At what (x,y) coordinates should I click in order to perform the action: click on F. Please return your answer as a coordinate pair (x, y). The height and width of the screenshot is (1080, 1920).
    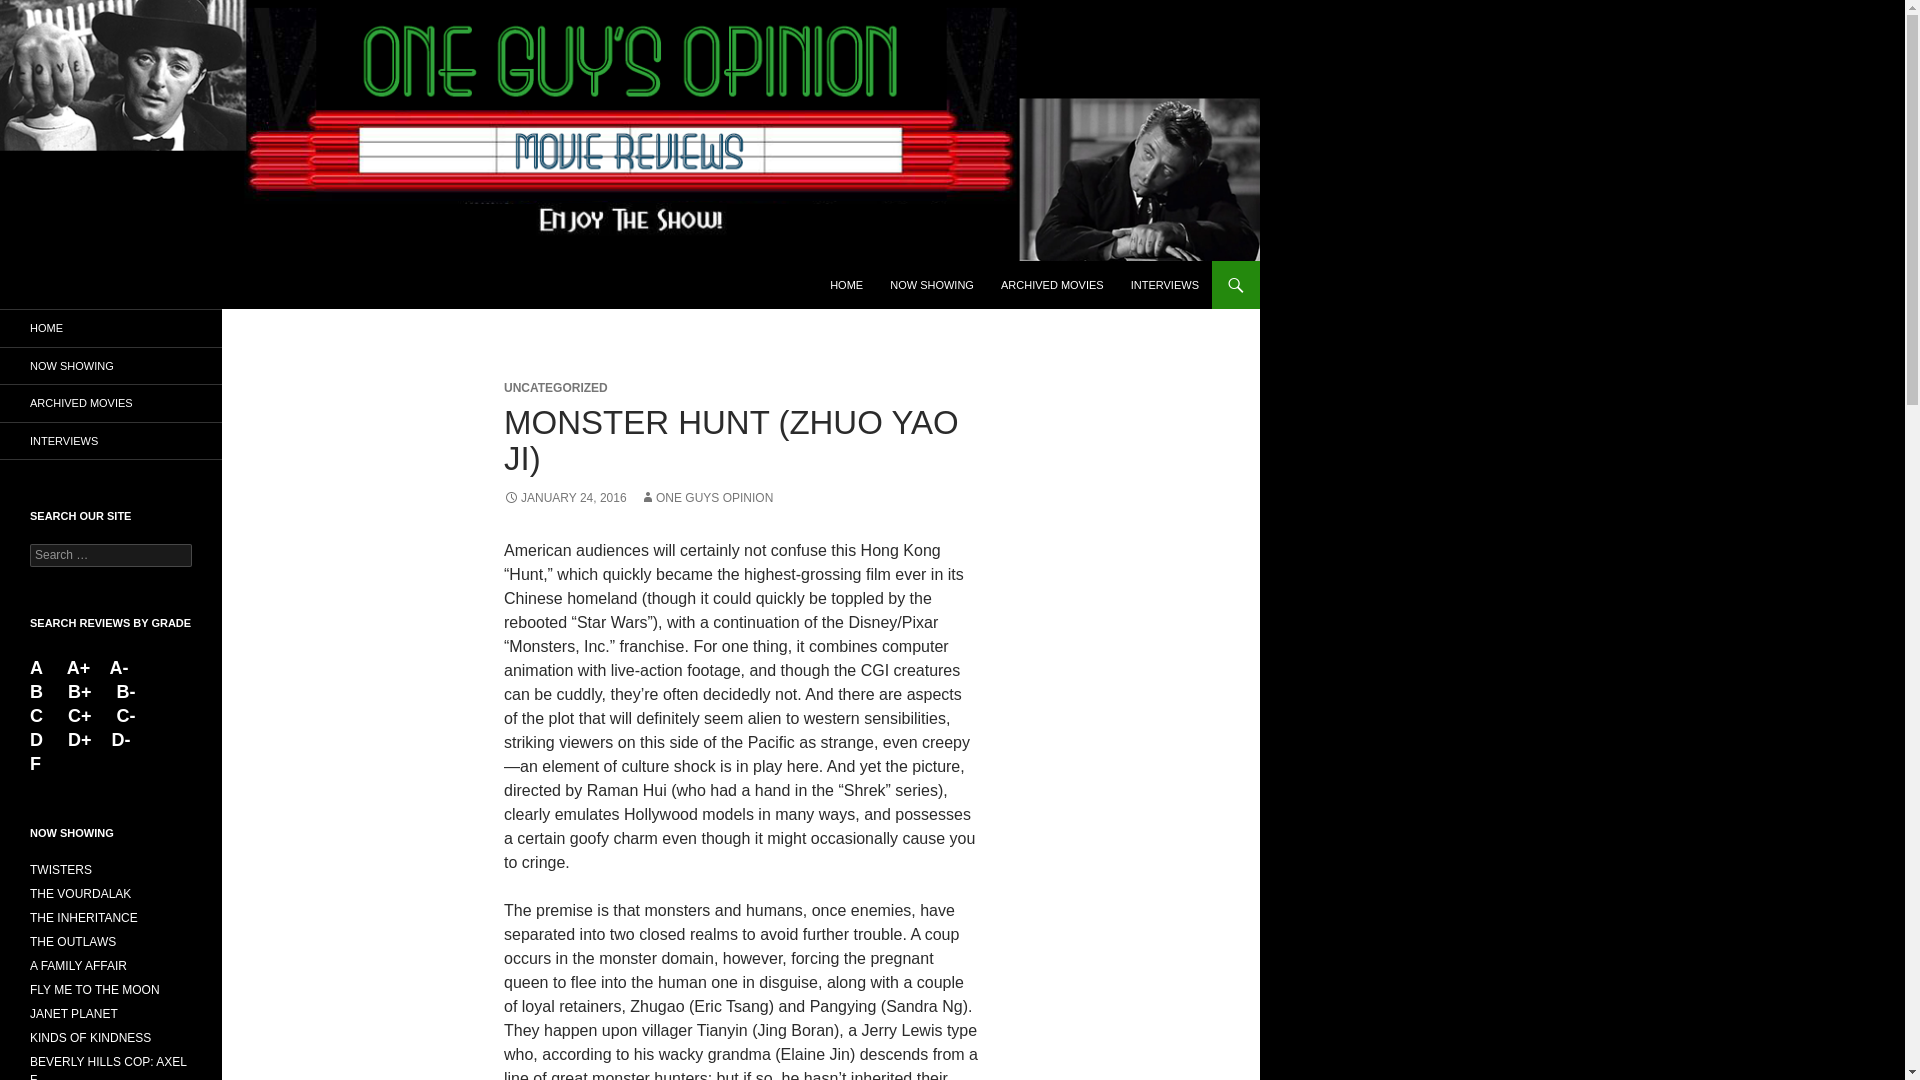
    Looking at the image, I should click on (35, 764).